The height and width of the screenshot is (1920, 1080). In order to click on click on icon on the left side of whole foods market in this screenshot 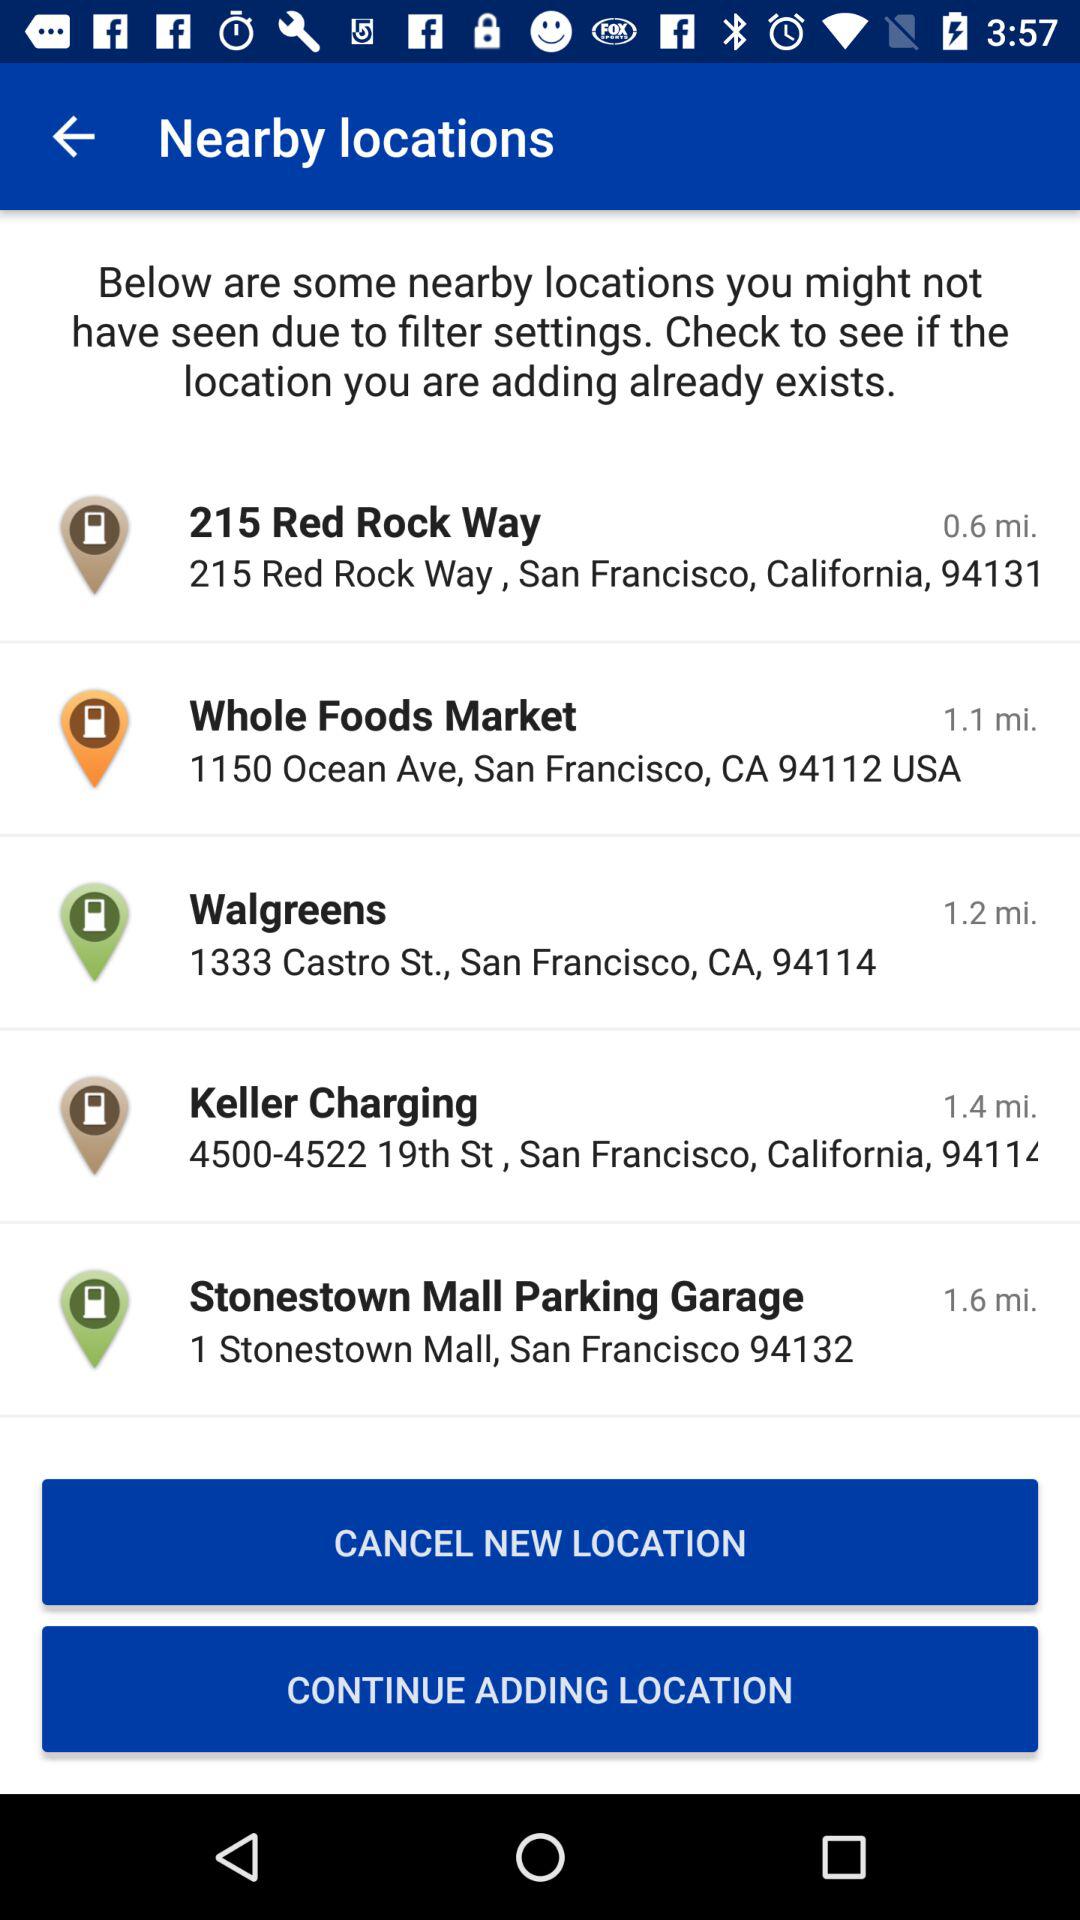, I will do `click(94, 738)`.